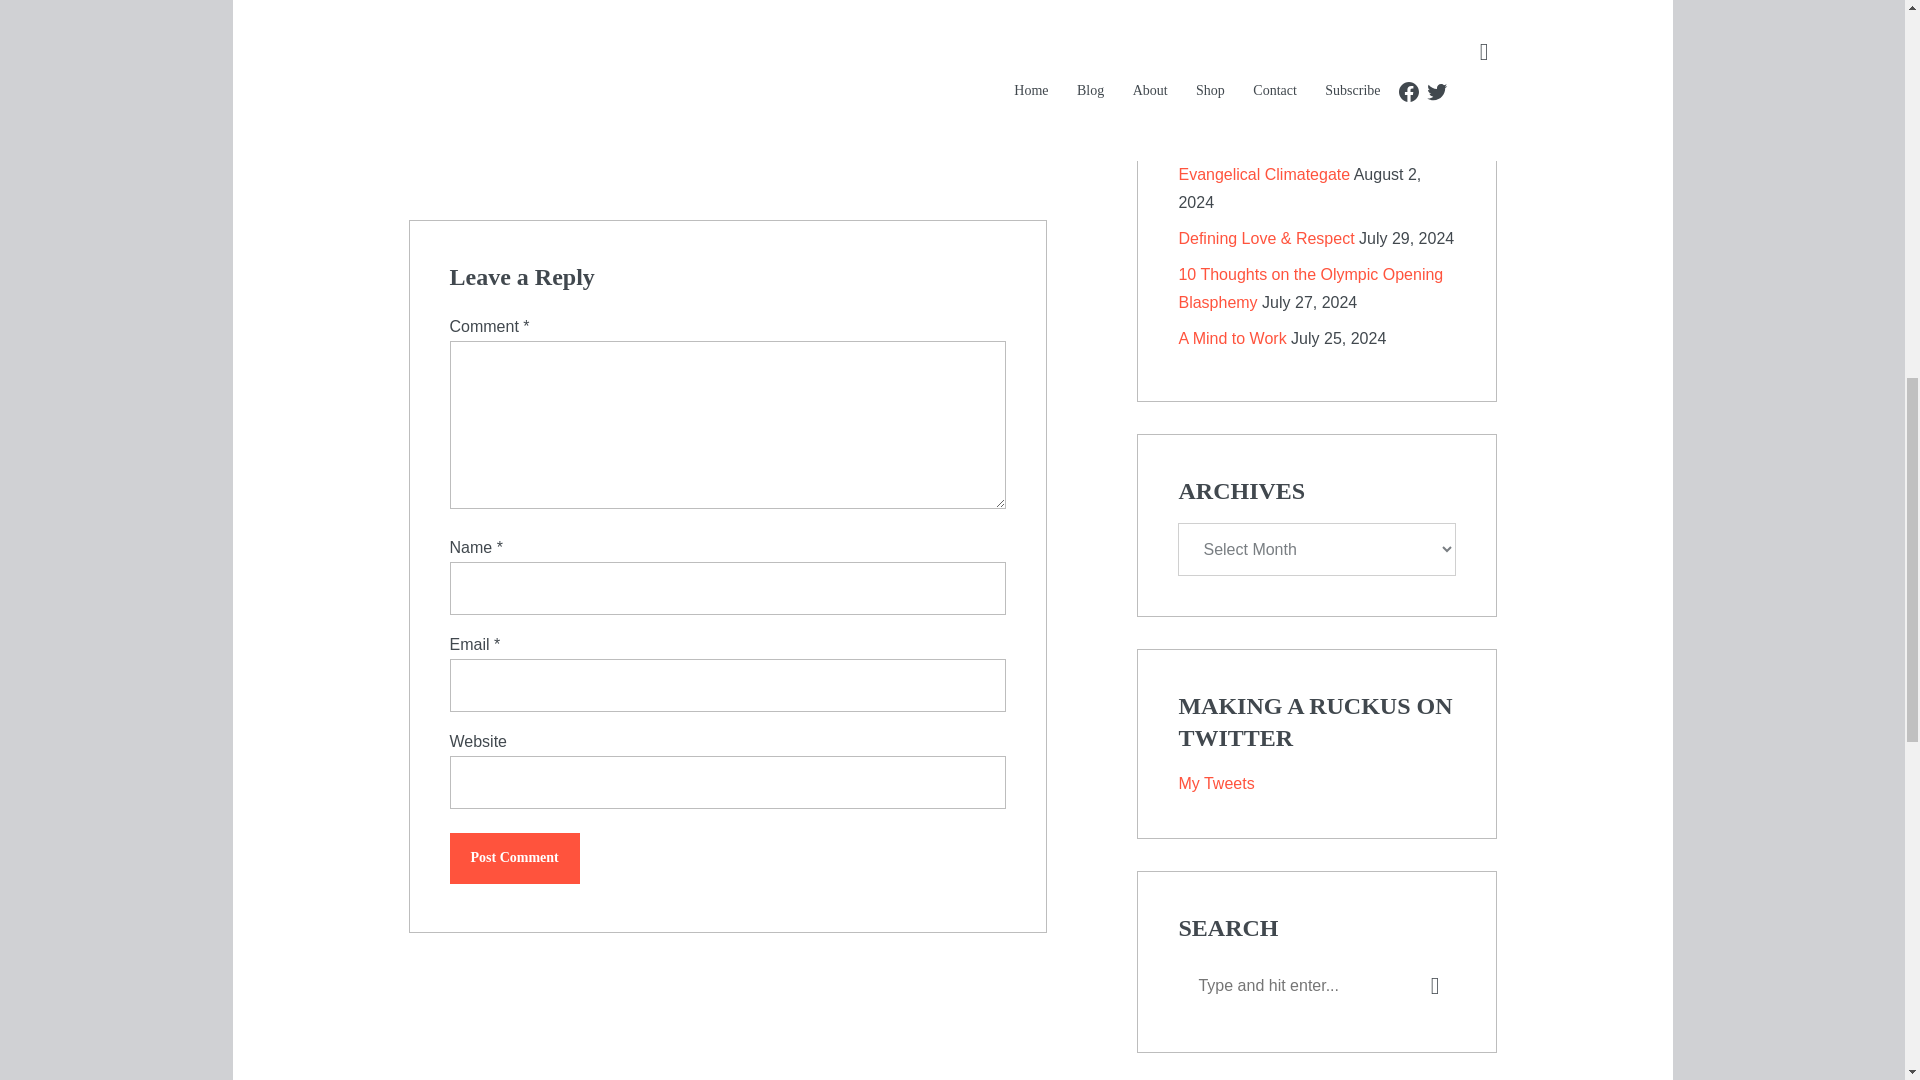 The height and width of the screenshot is (1080, 1920). Describe the element at coordinates (1232, 338) in the screenshot. I see `A Mind to Work` at that location.